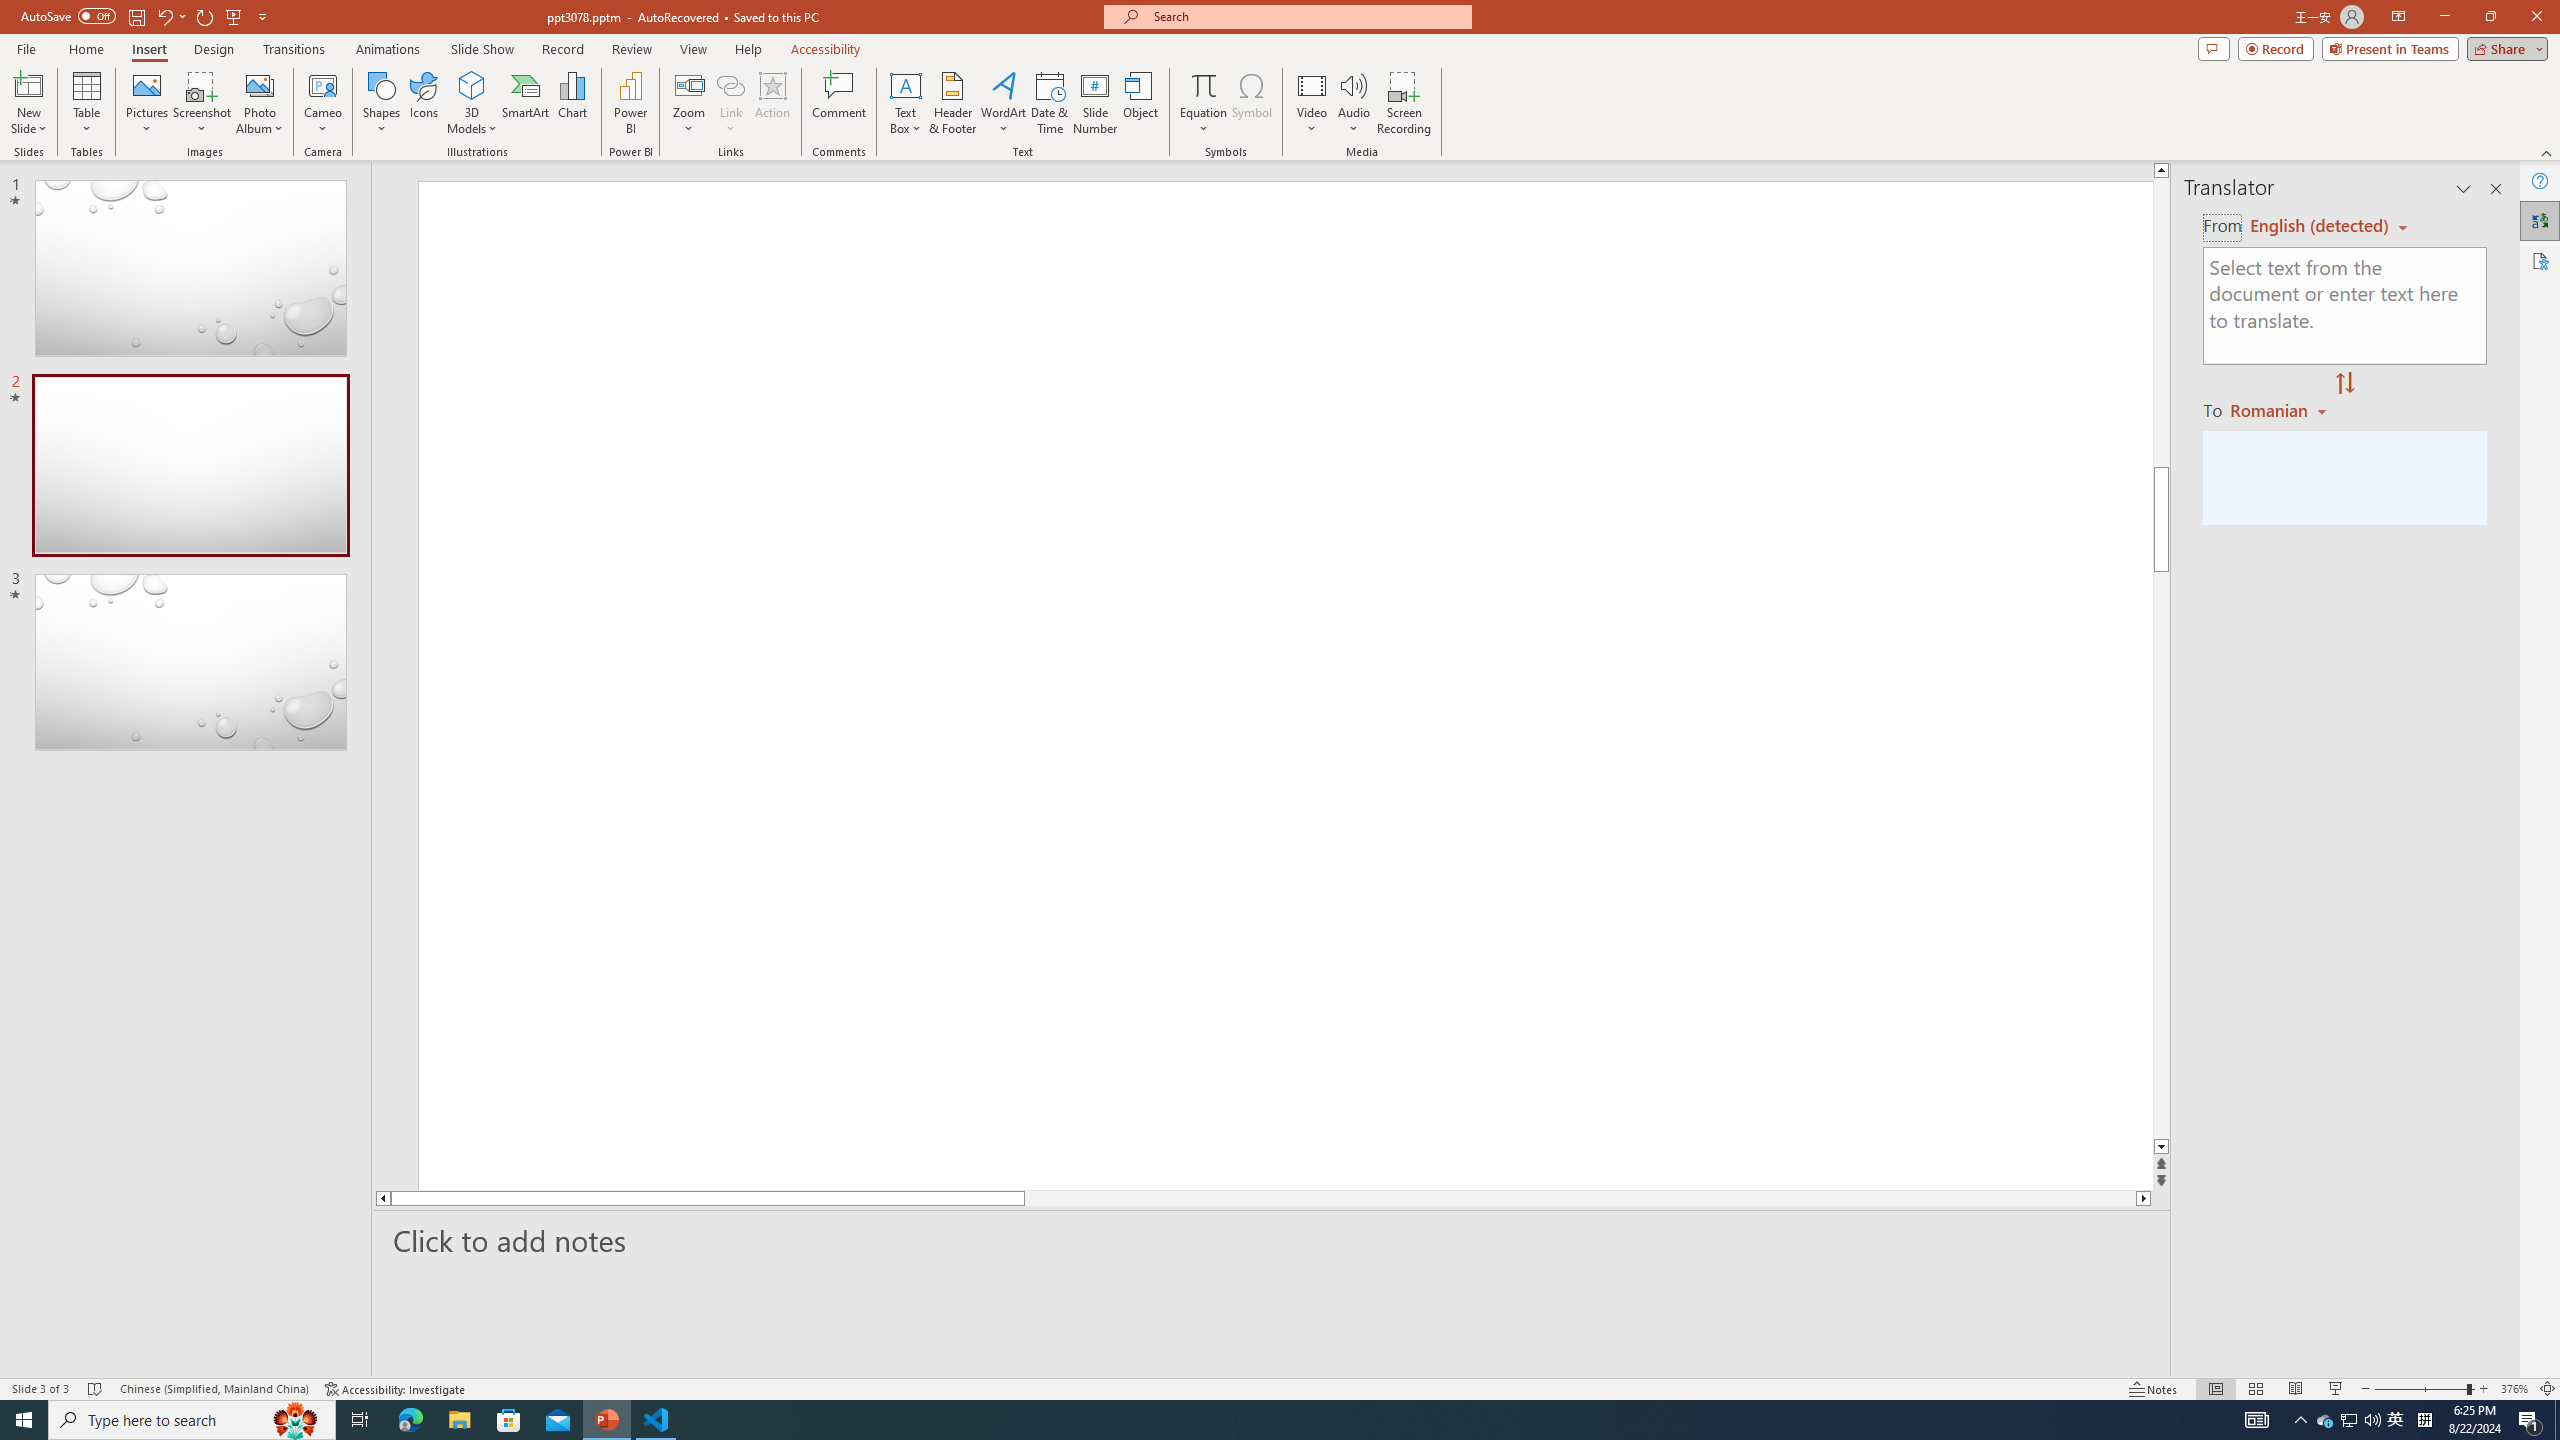 The width and height of the screenshot is (2560, 1440). What do you see at coordinates (1096, 103) in the screenshot?
I see `Slide Number` at bounding box center [1096, 103].